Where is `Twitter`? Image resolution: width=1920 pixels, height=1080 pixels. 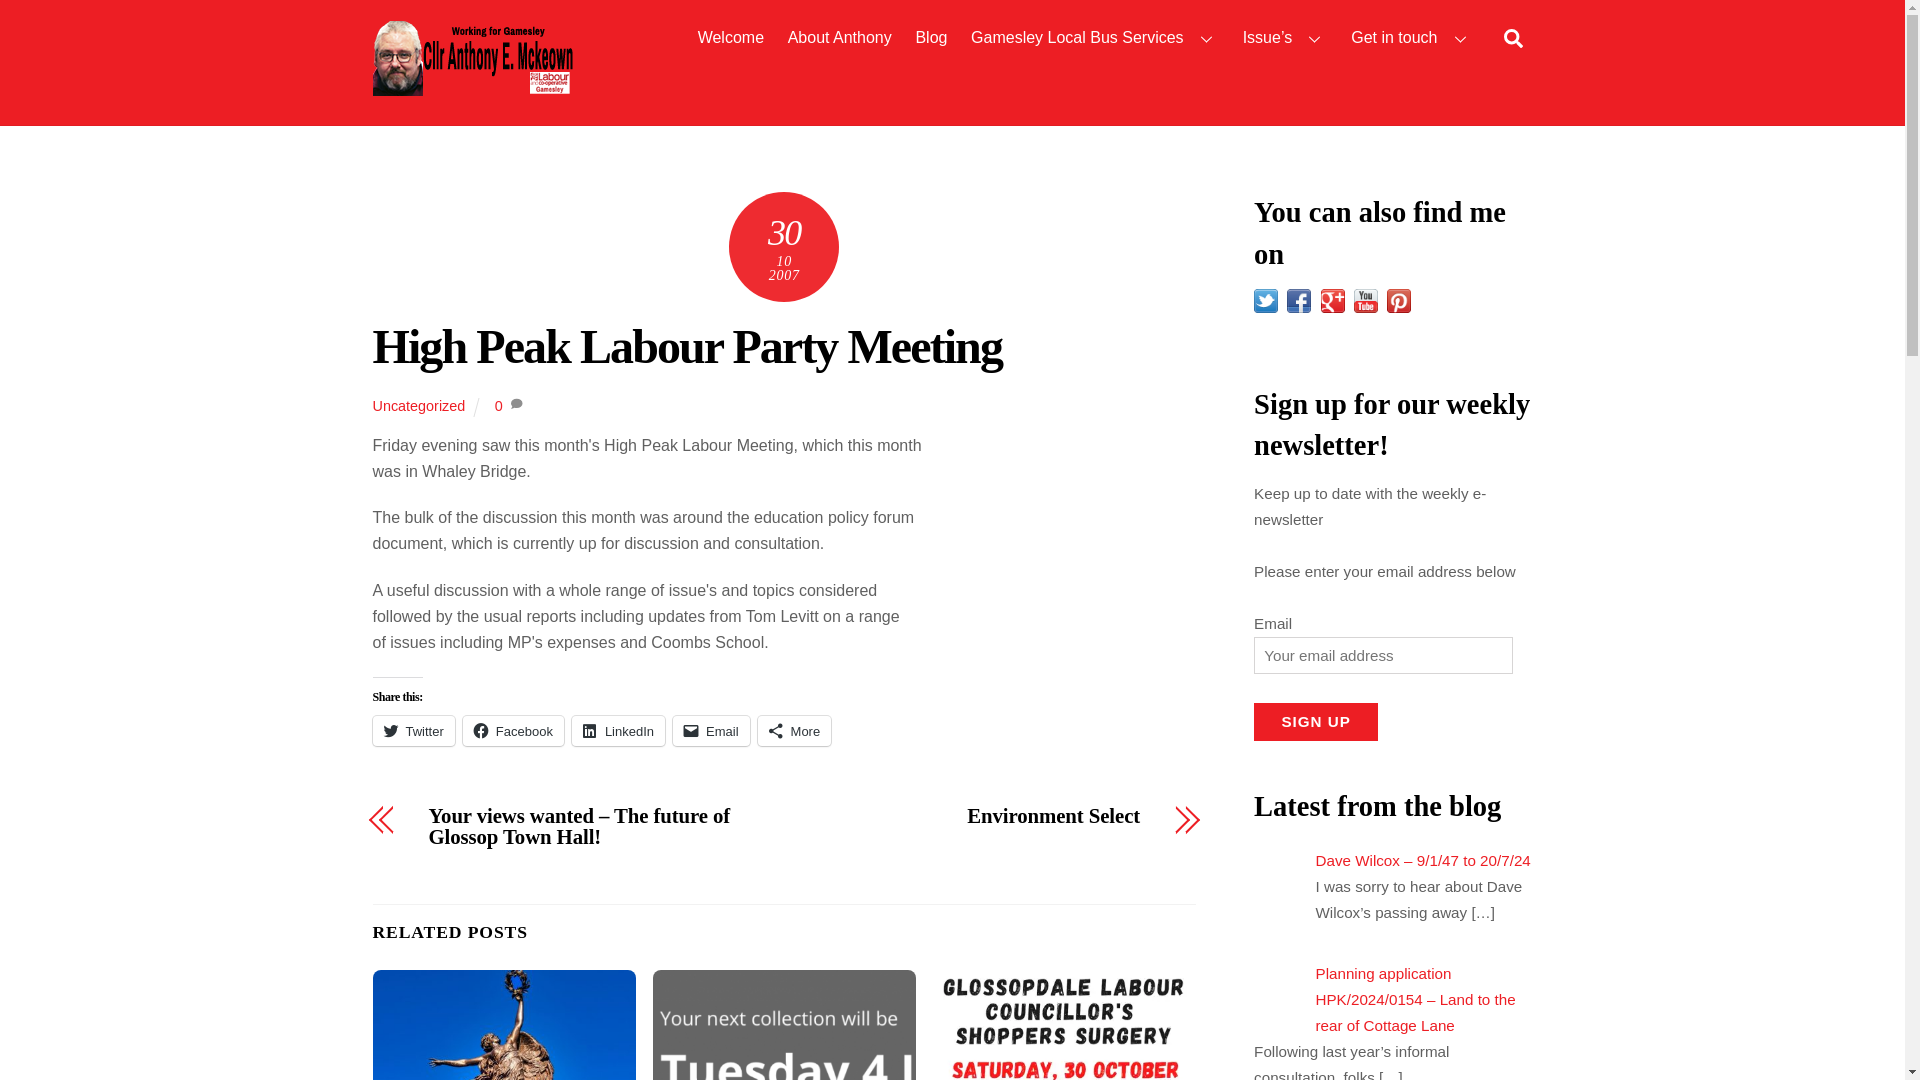 Twitter is located at coordinates (412, 731).